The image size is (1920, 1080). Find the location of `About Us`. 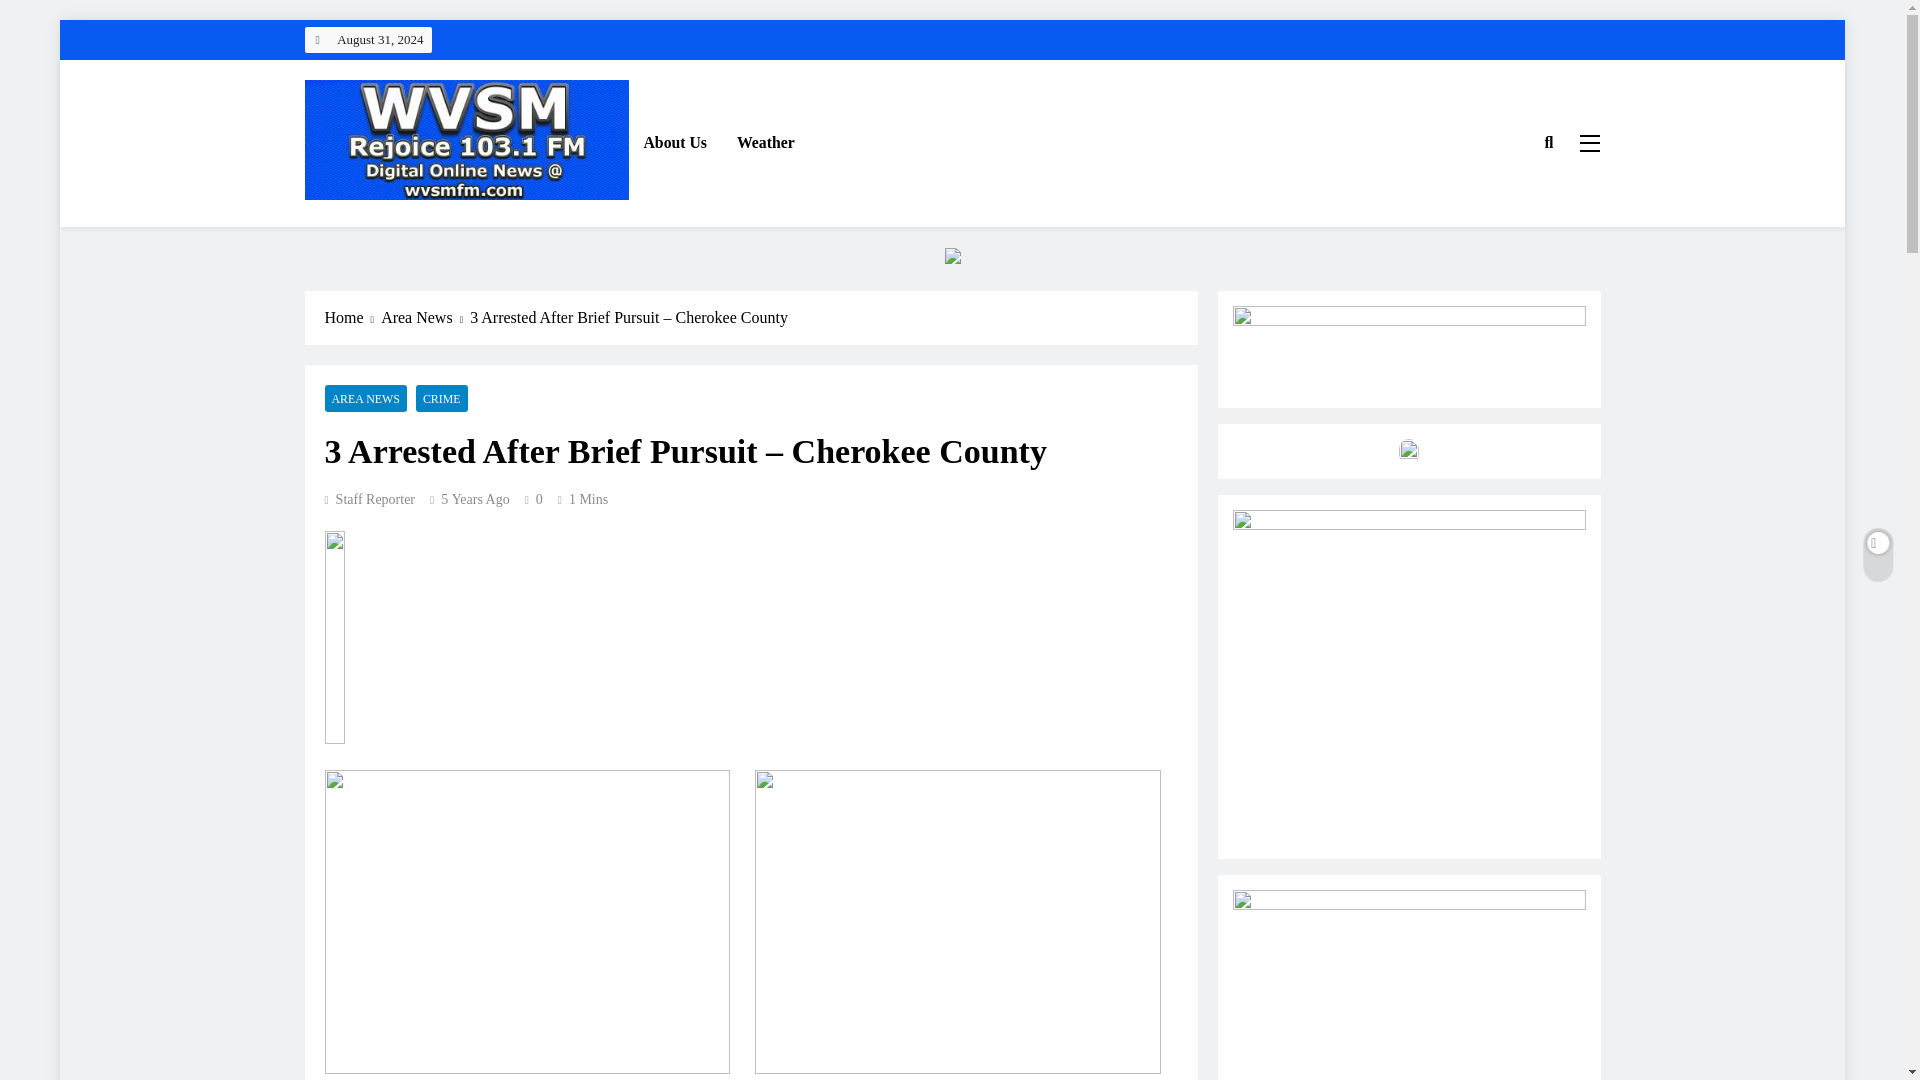

About Us is located at coordinates (674, 142).